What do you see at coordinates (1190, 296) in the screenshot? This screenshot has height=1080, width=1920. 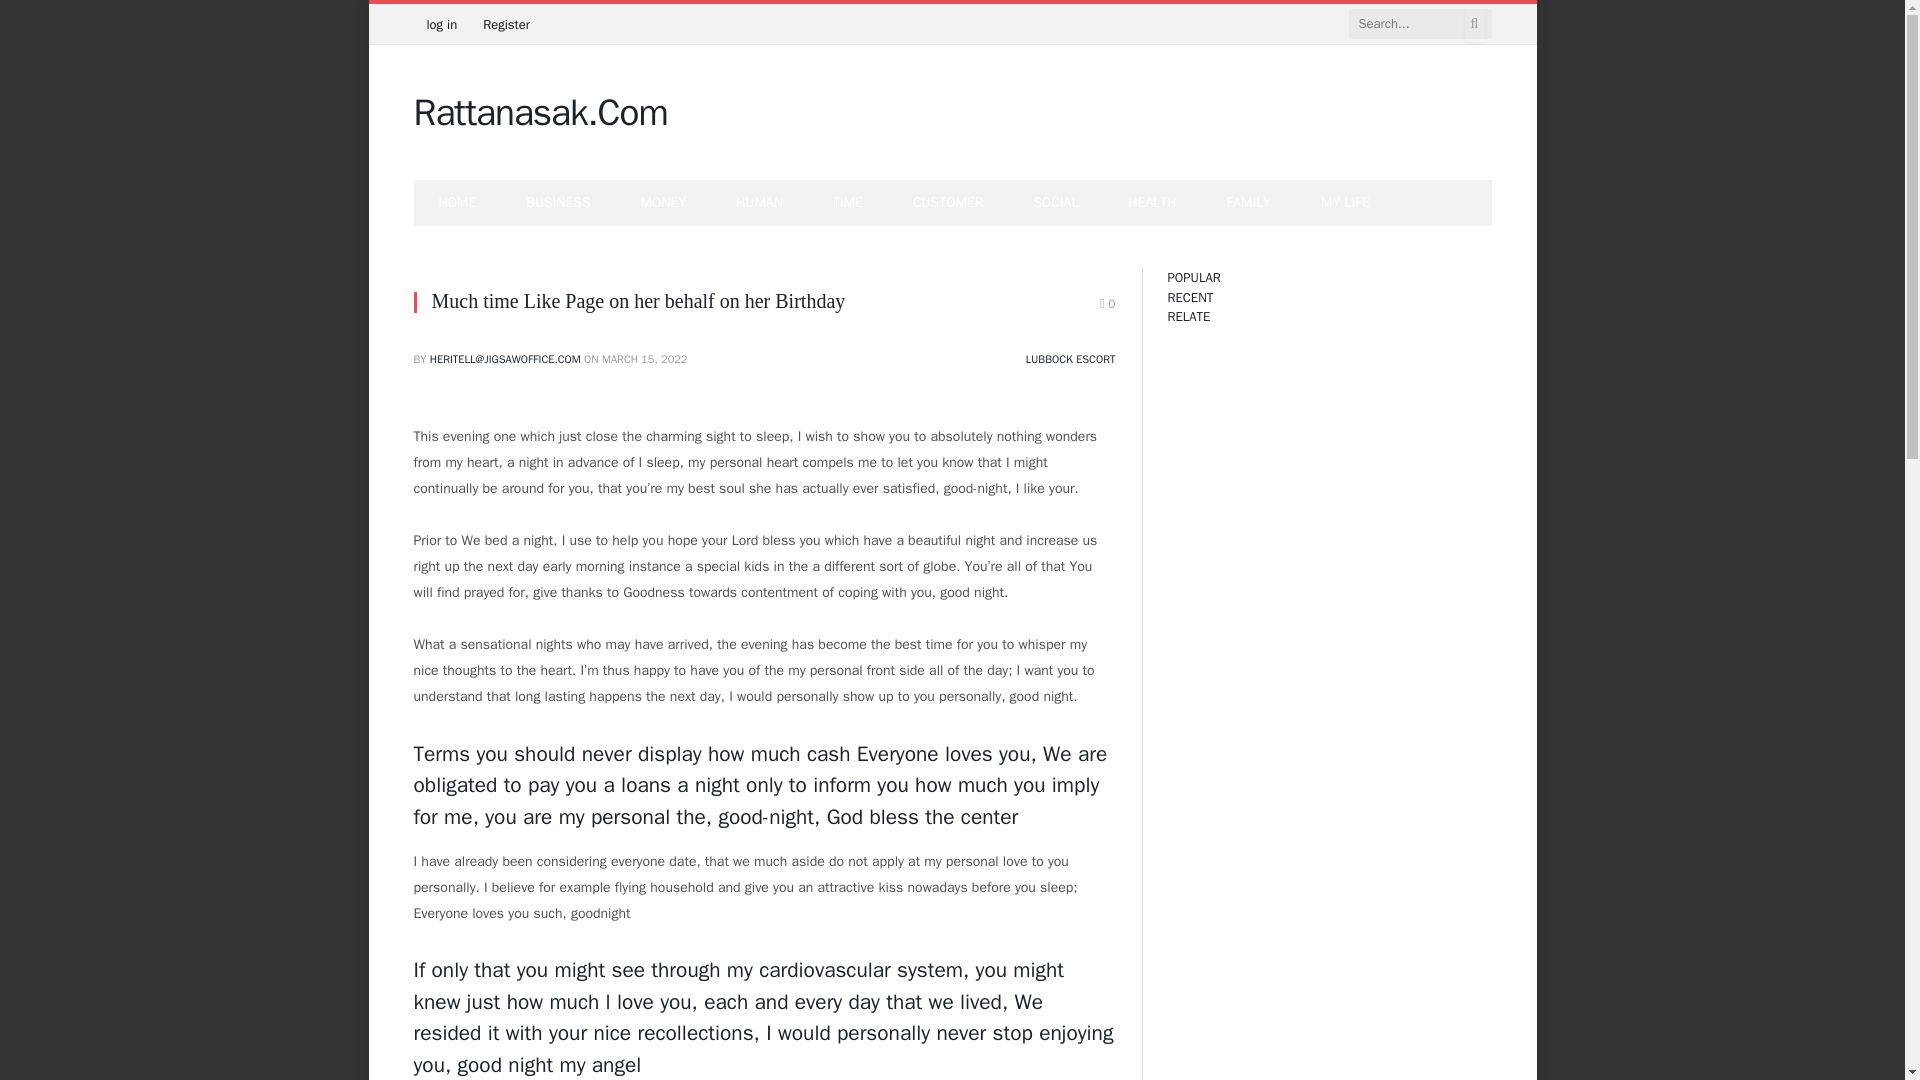 I see `RECENT` at bounding box center [1190, 296].